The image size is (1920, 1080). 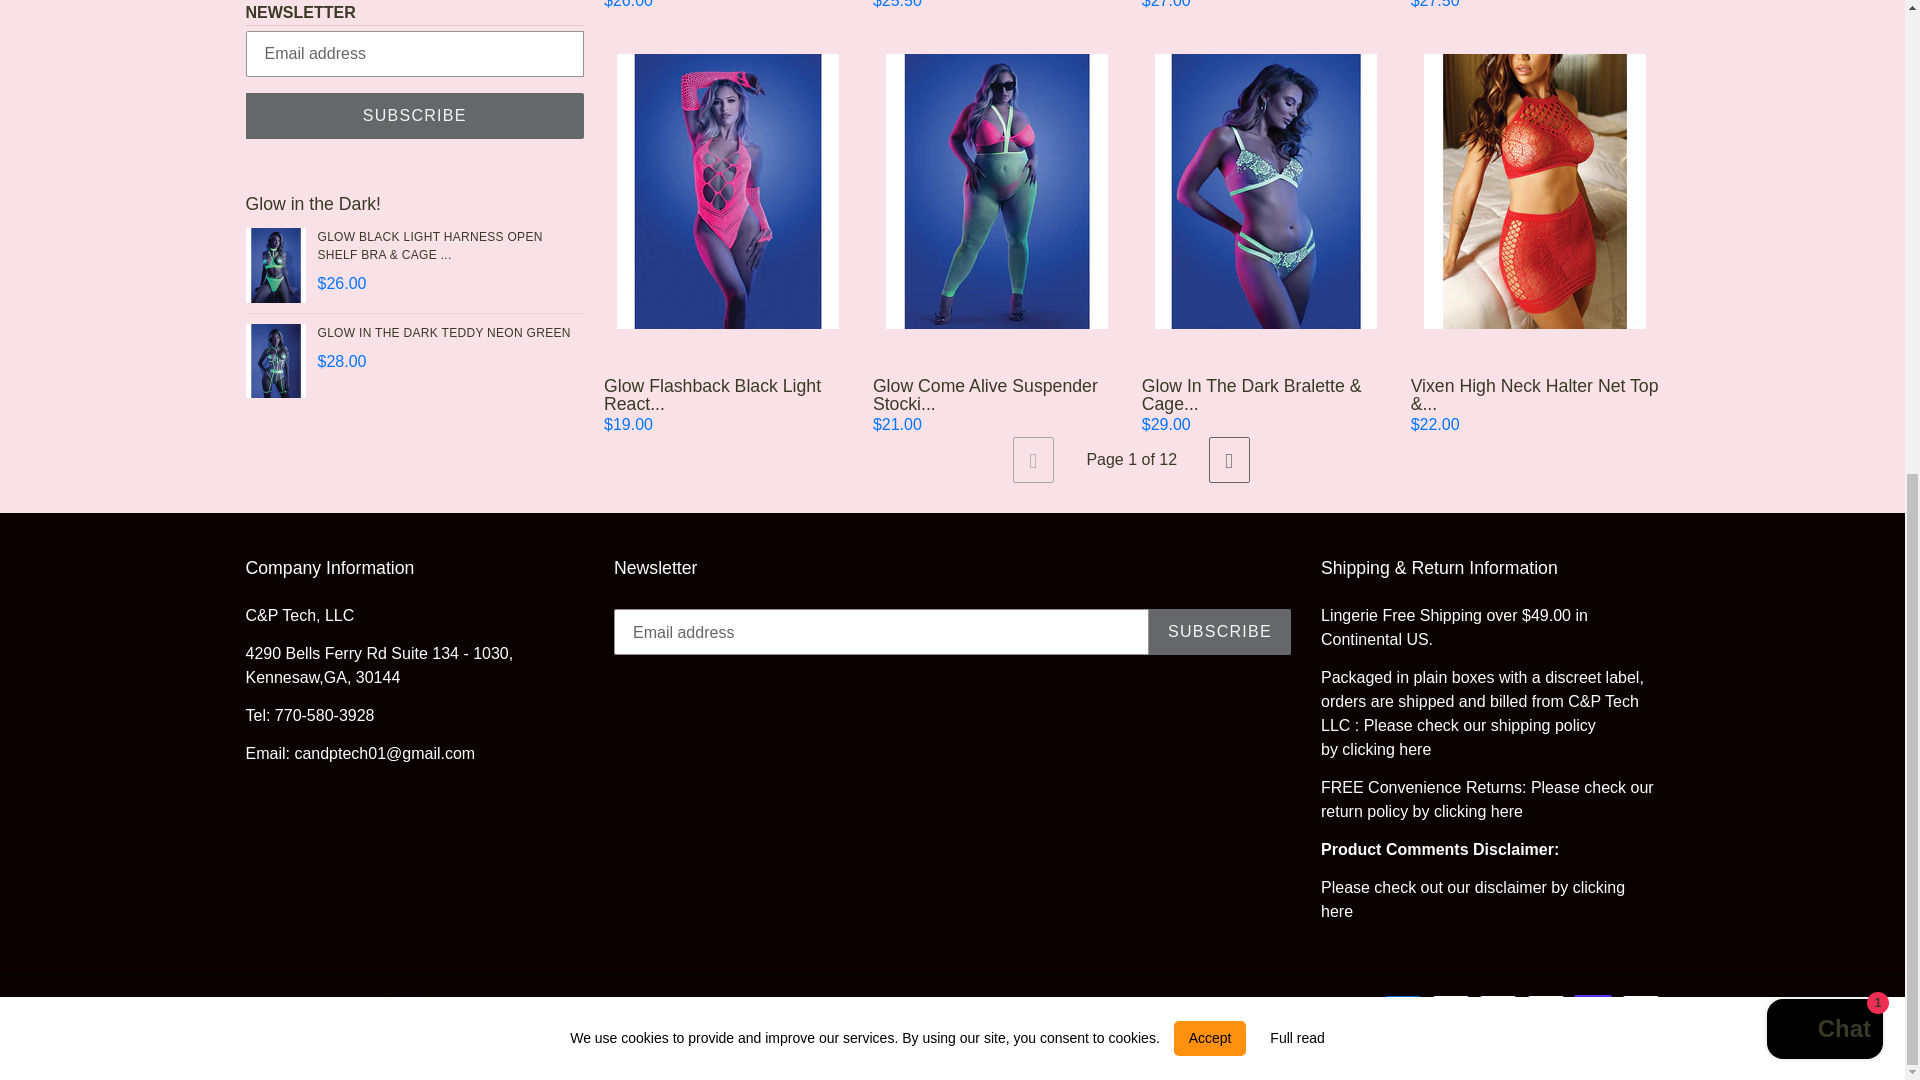 What do you see at coordinates (1451, 1006) in the screenshot?
I see `Diners Club` at bounding box center [1451, 1006].